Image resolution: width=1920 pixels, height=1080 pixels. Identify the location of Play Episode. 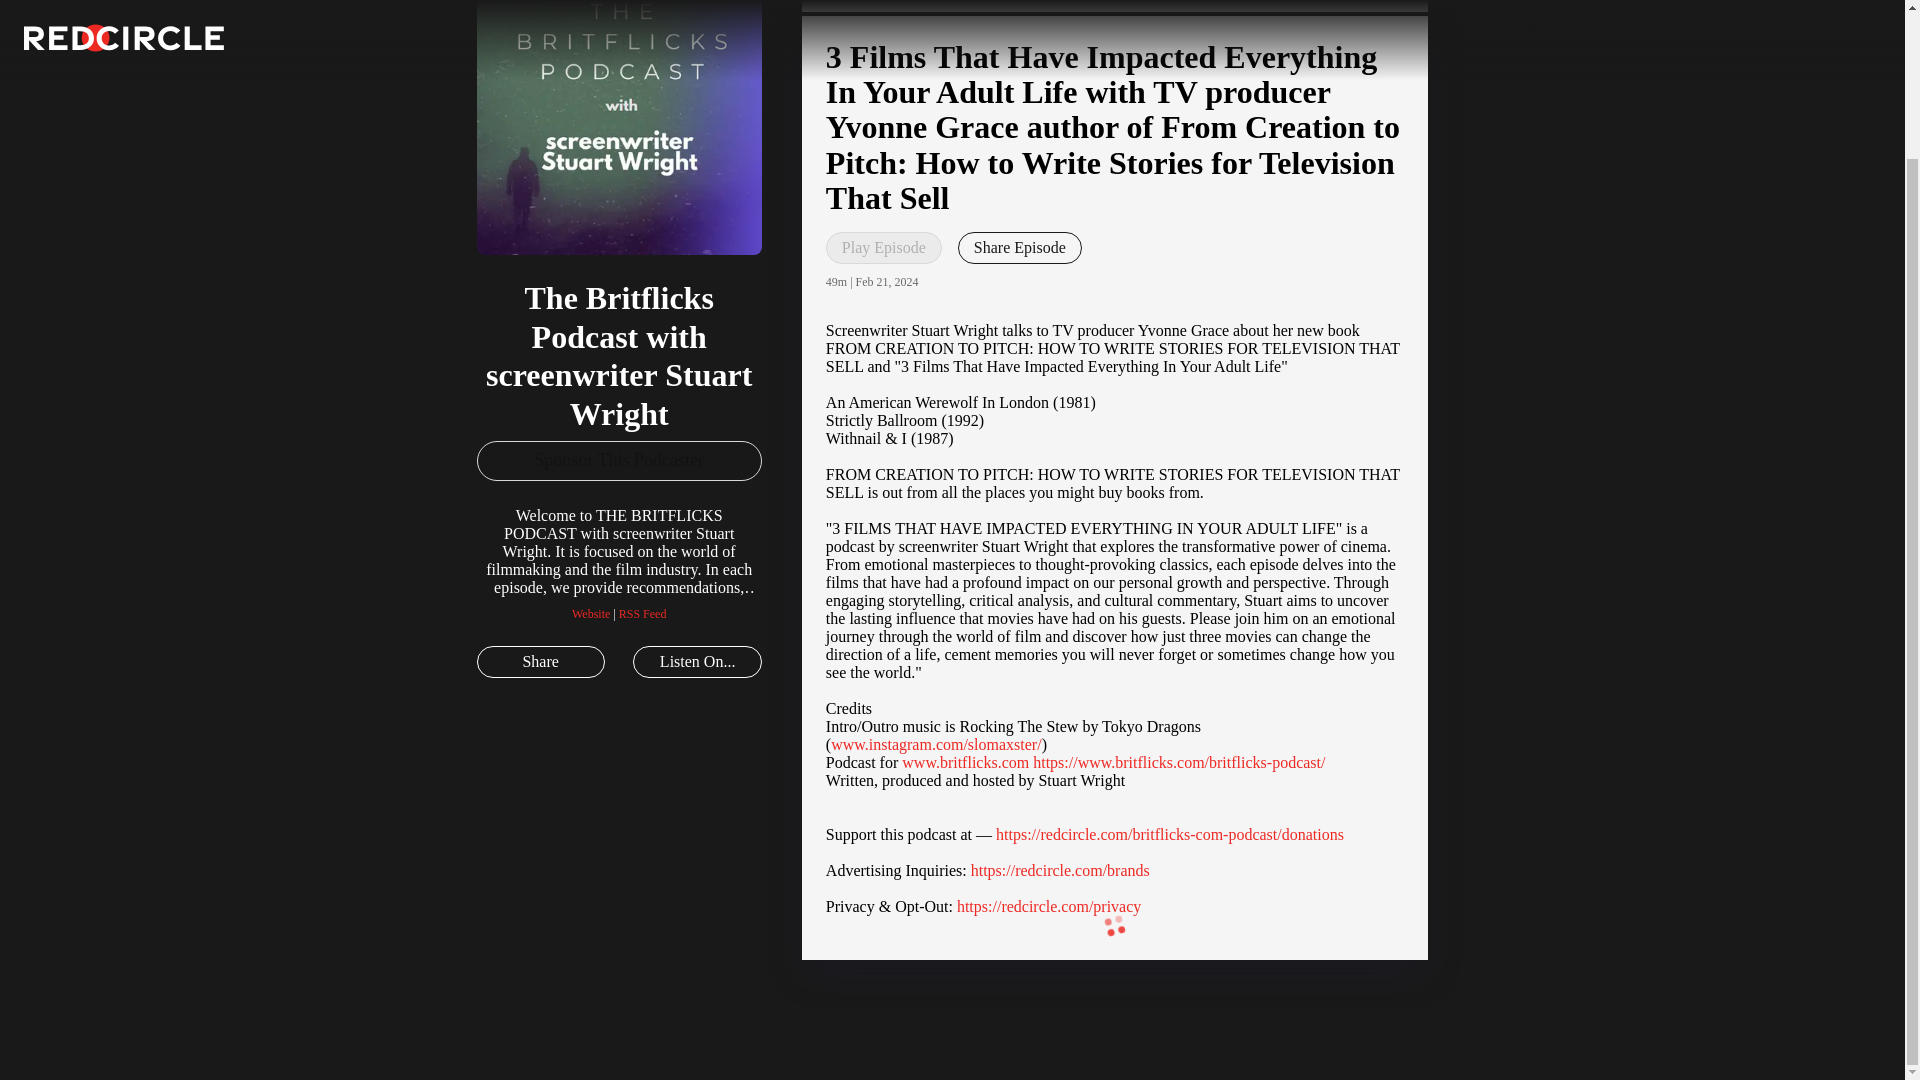
(884, 248).